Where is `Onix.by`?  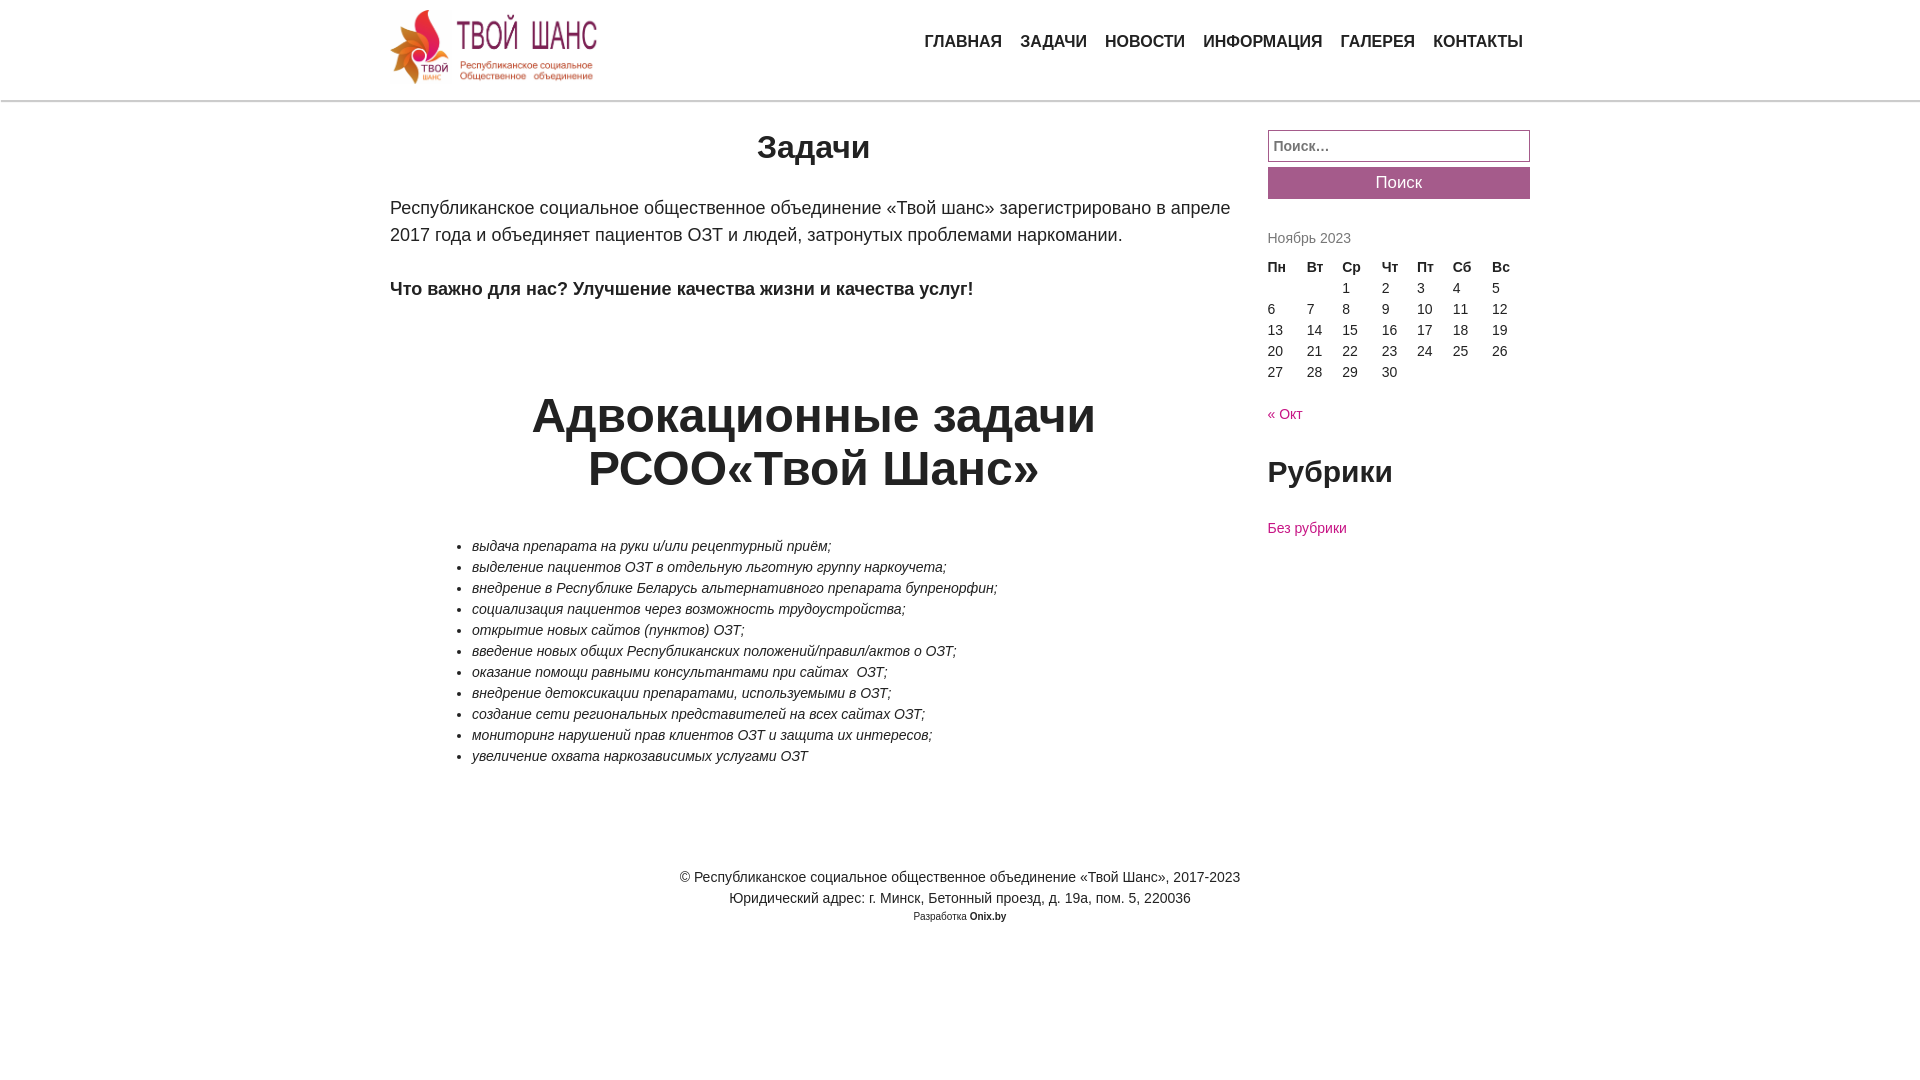
Onix.by is located at coordinates (988, 916).